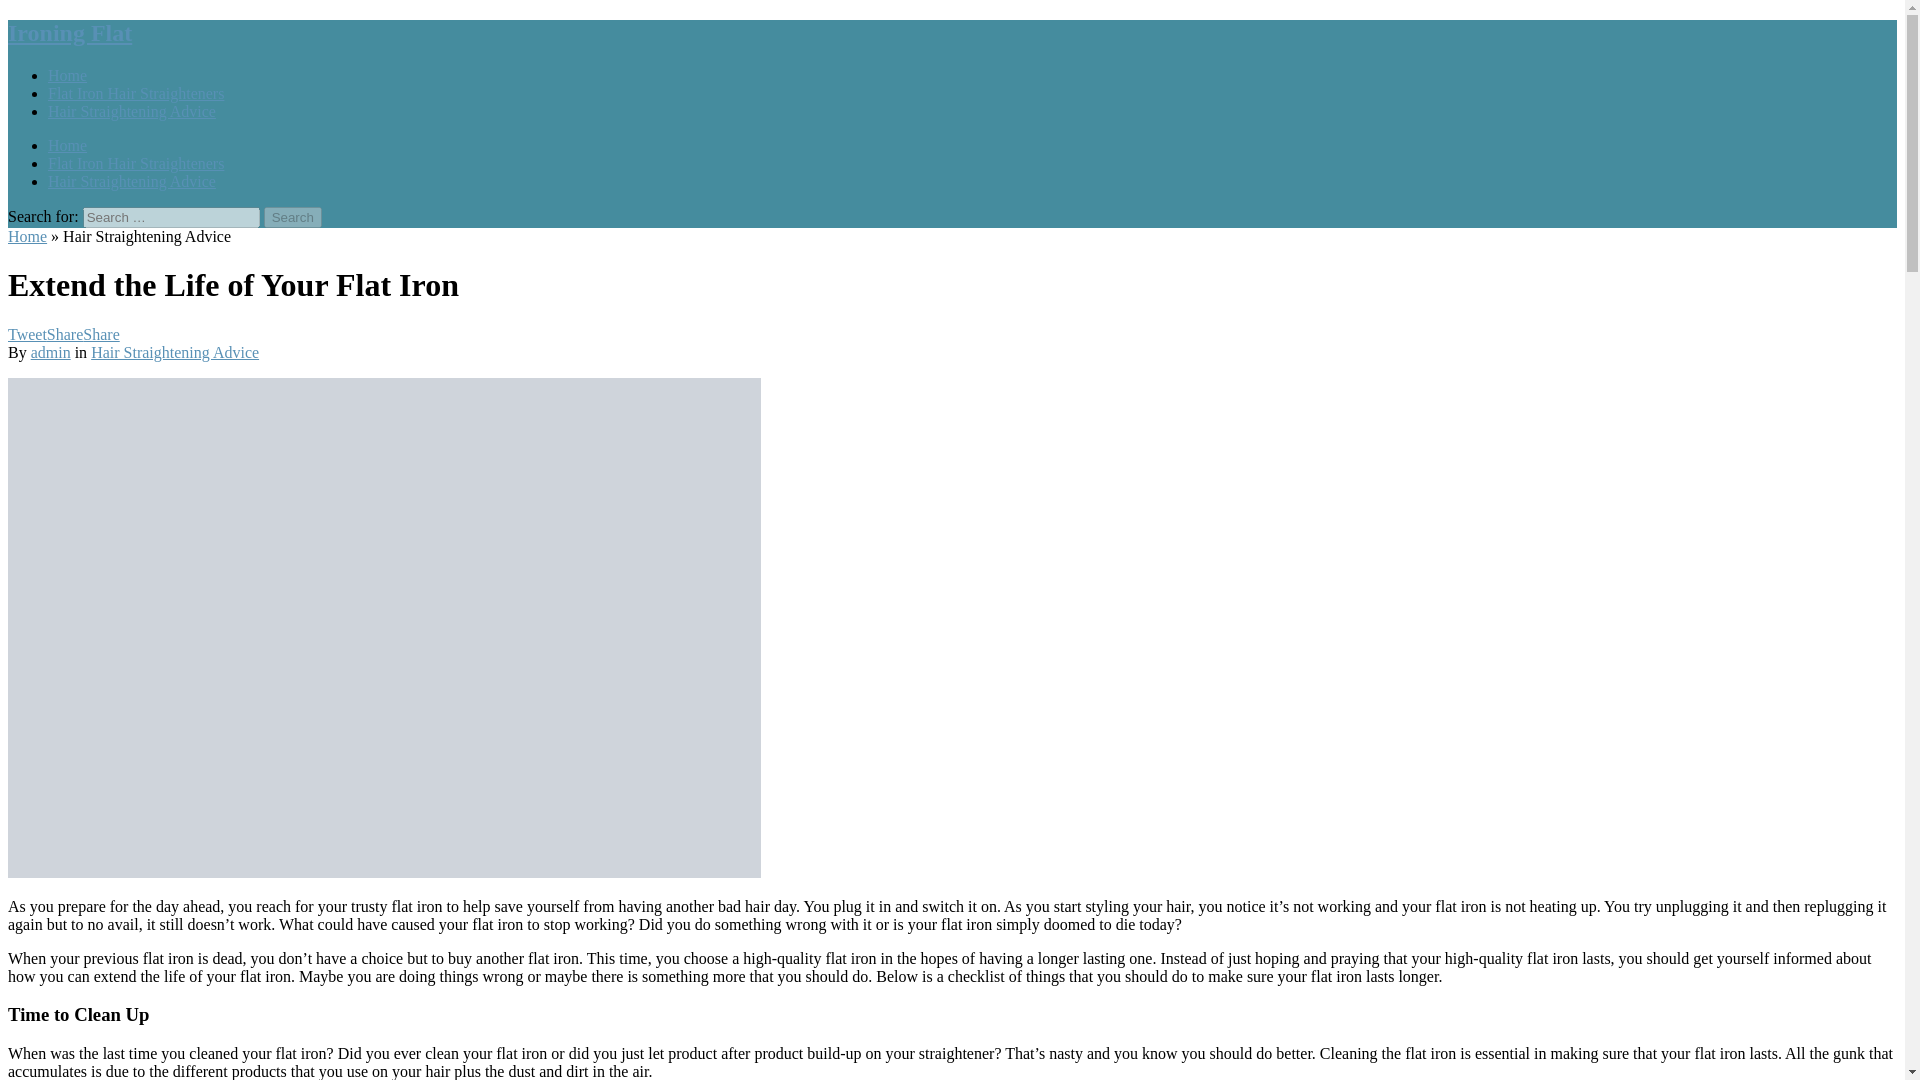 The image size is (1920, 1080). Describe the element at coordinates (132, 181) in the screenshot. I see `Hair Straightening Advice` at that location.